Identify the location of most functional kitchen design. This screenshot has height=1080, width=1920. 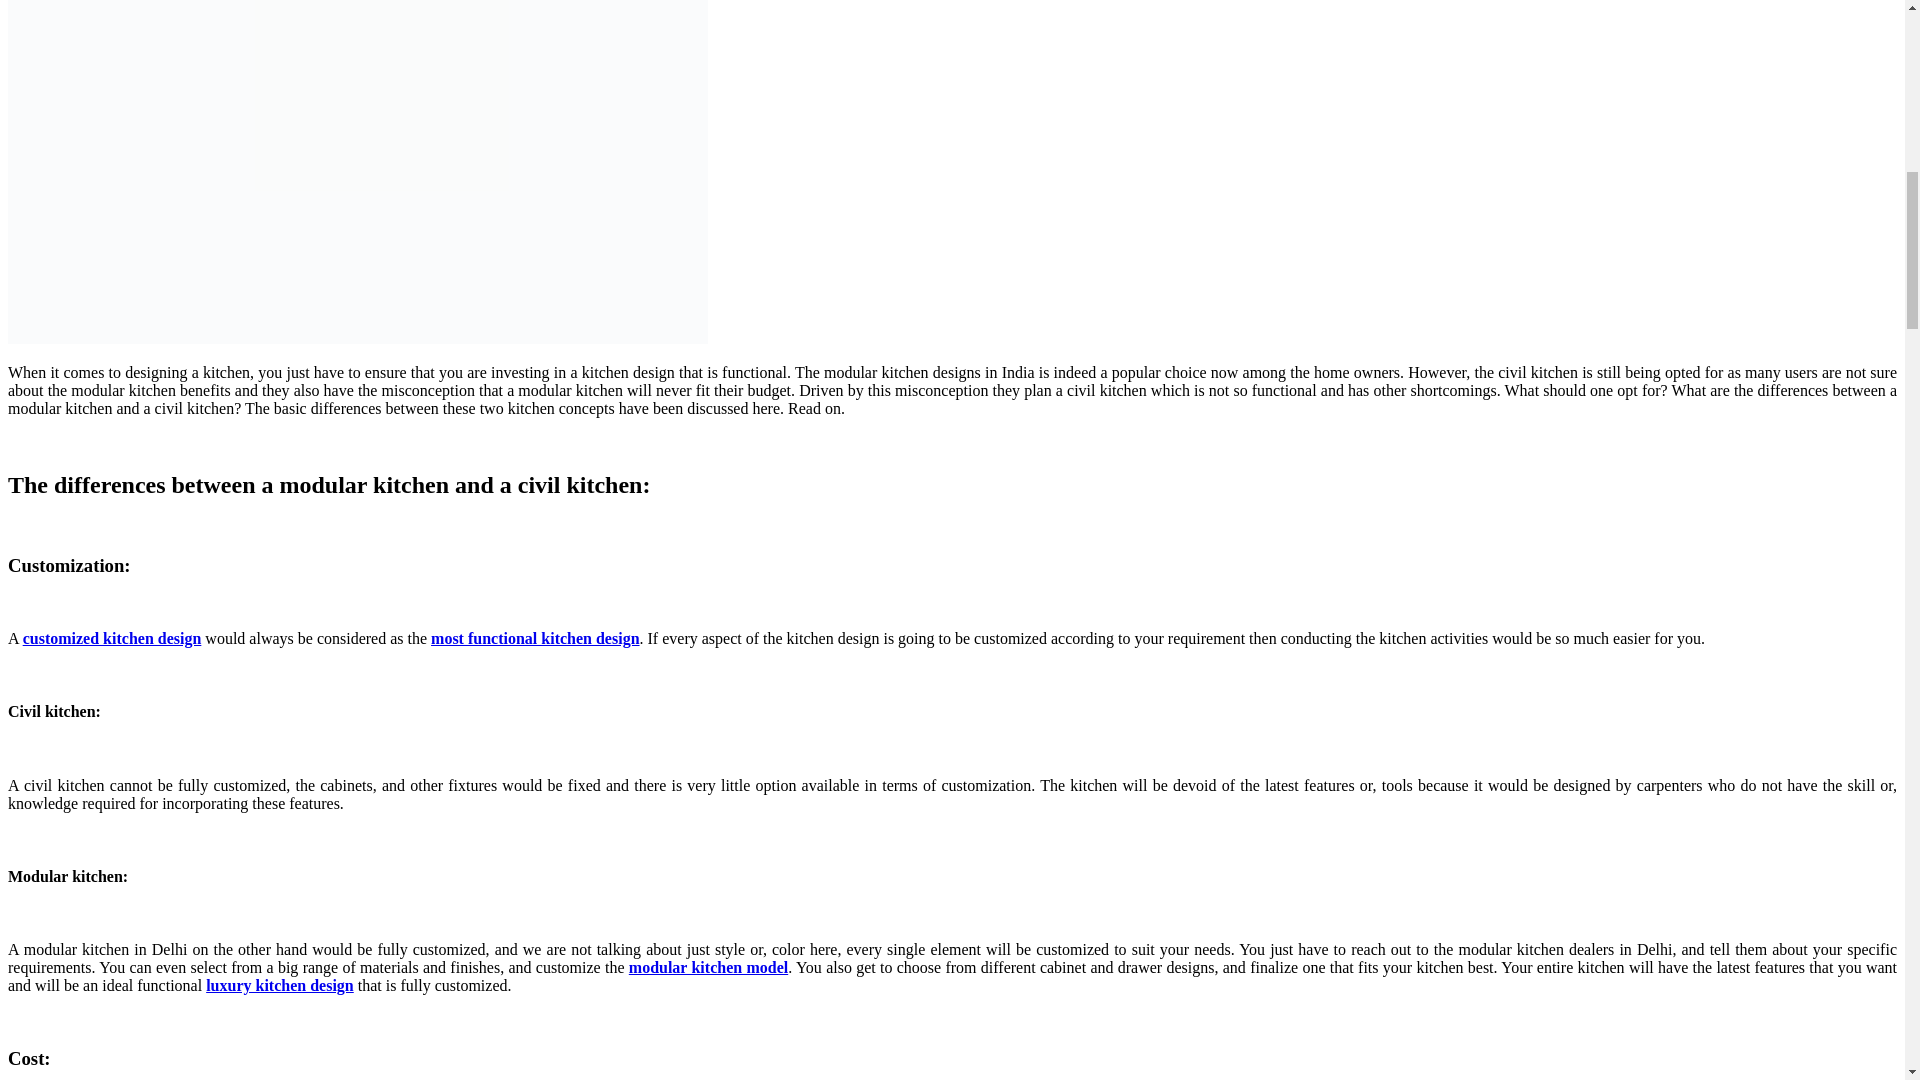
(534, 638).